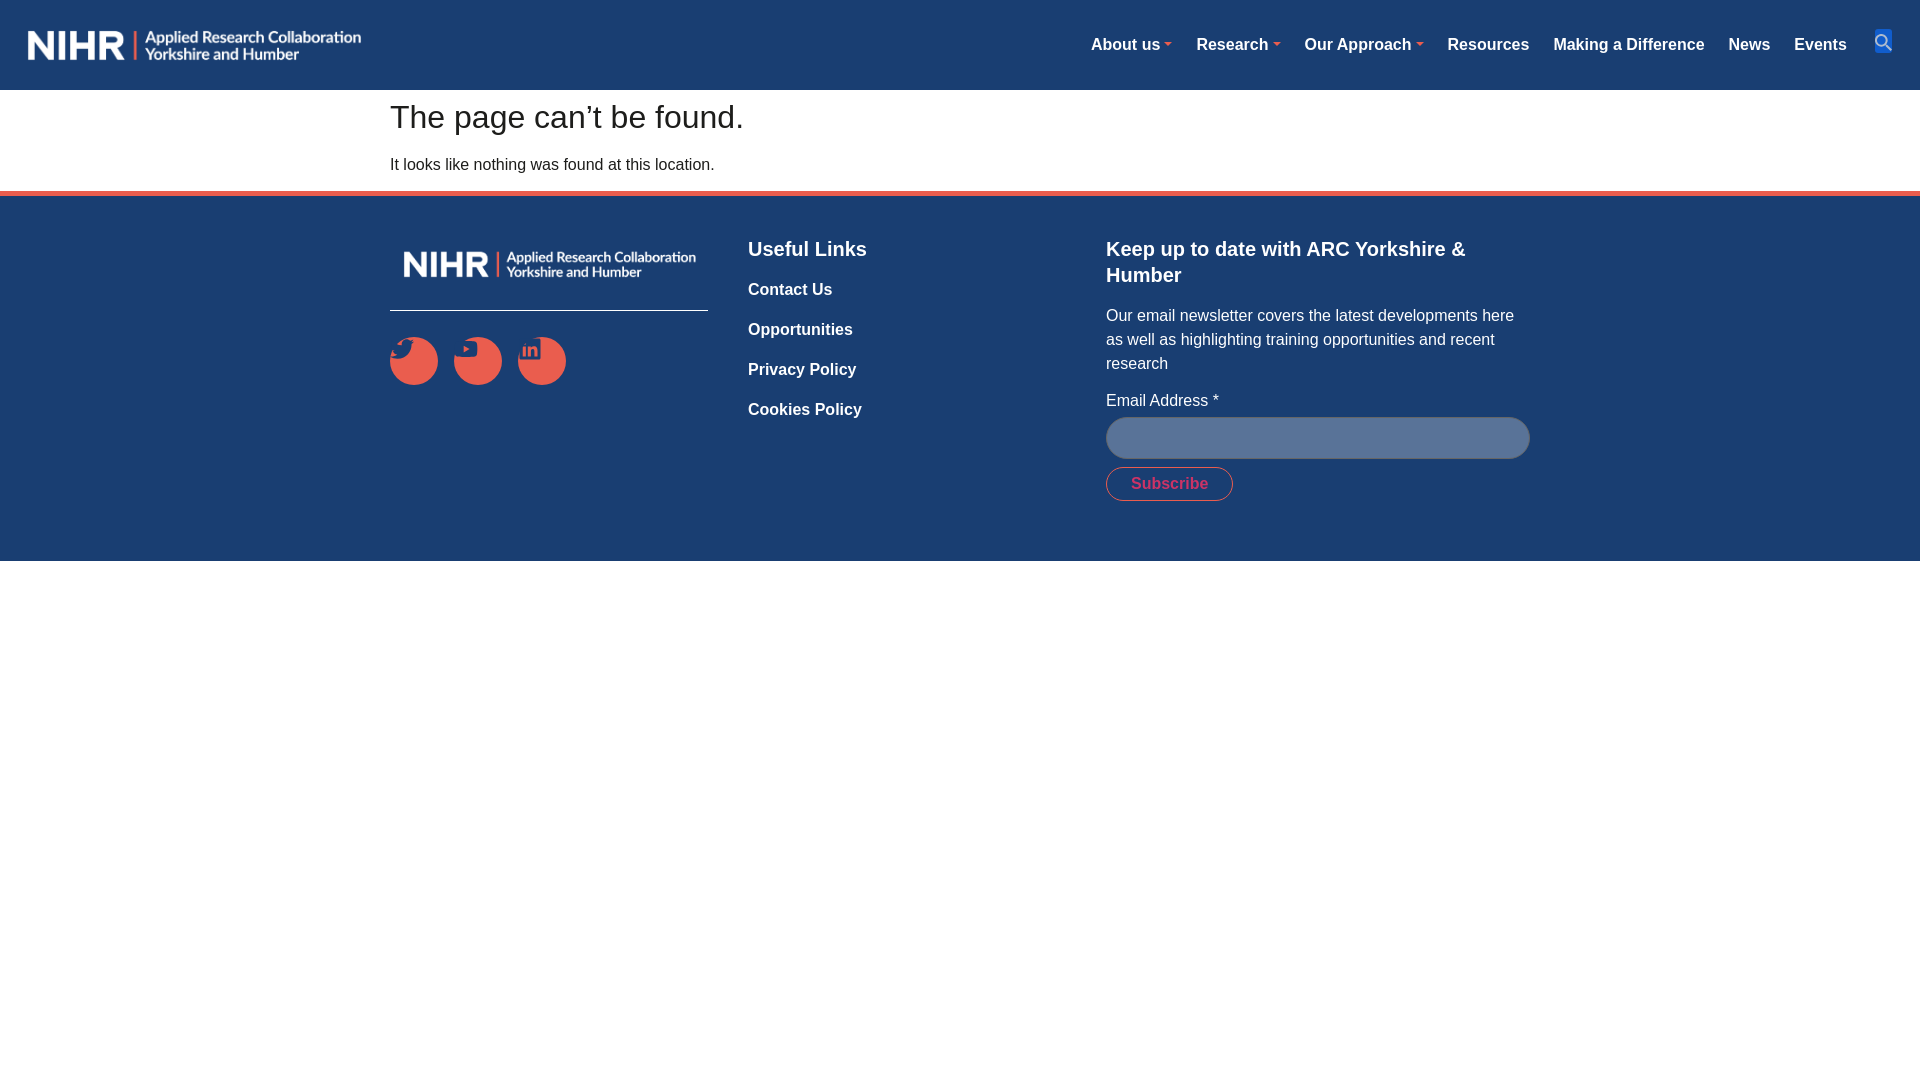 This screenshot has width=1920, height=1080. What do you see at coordinates (1132, 44) in the screenshot?
I see `About us` at bounding box center [1132, 44].